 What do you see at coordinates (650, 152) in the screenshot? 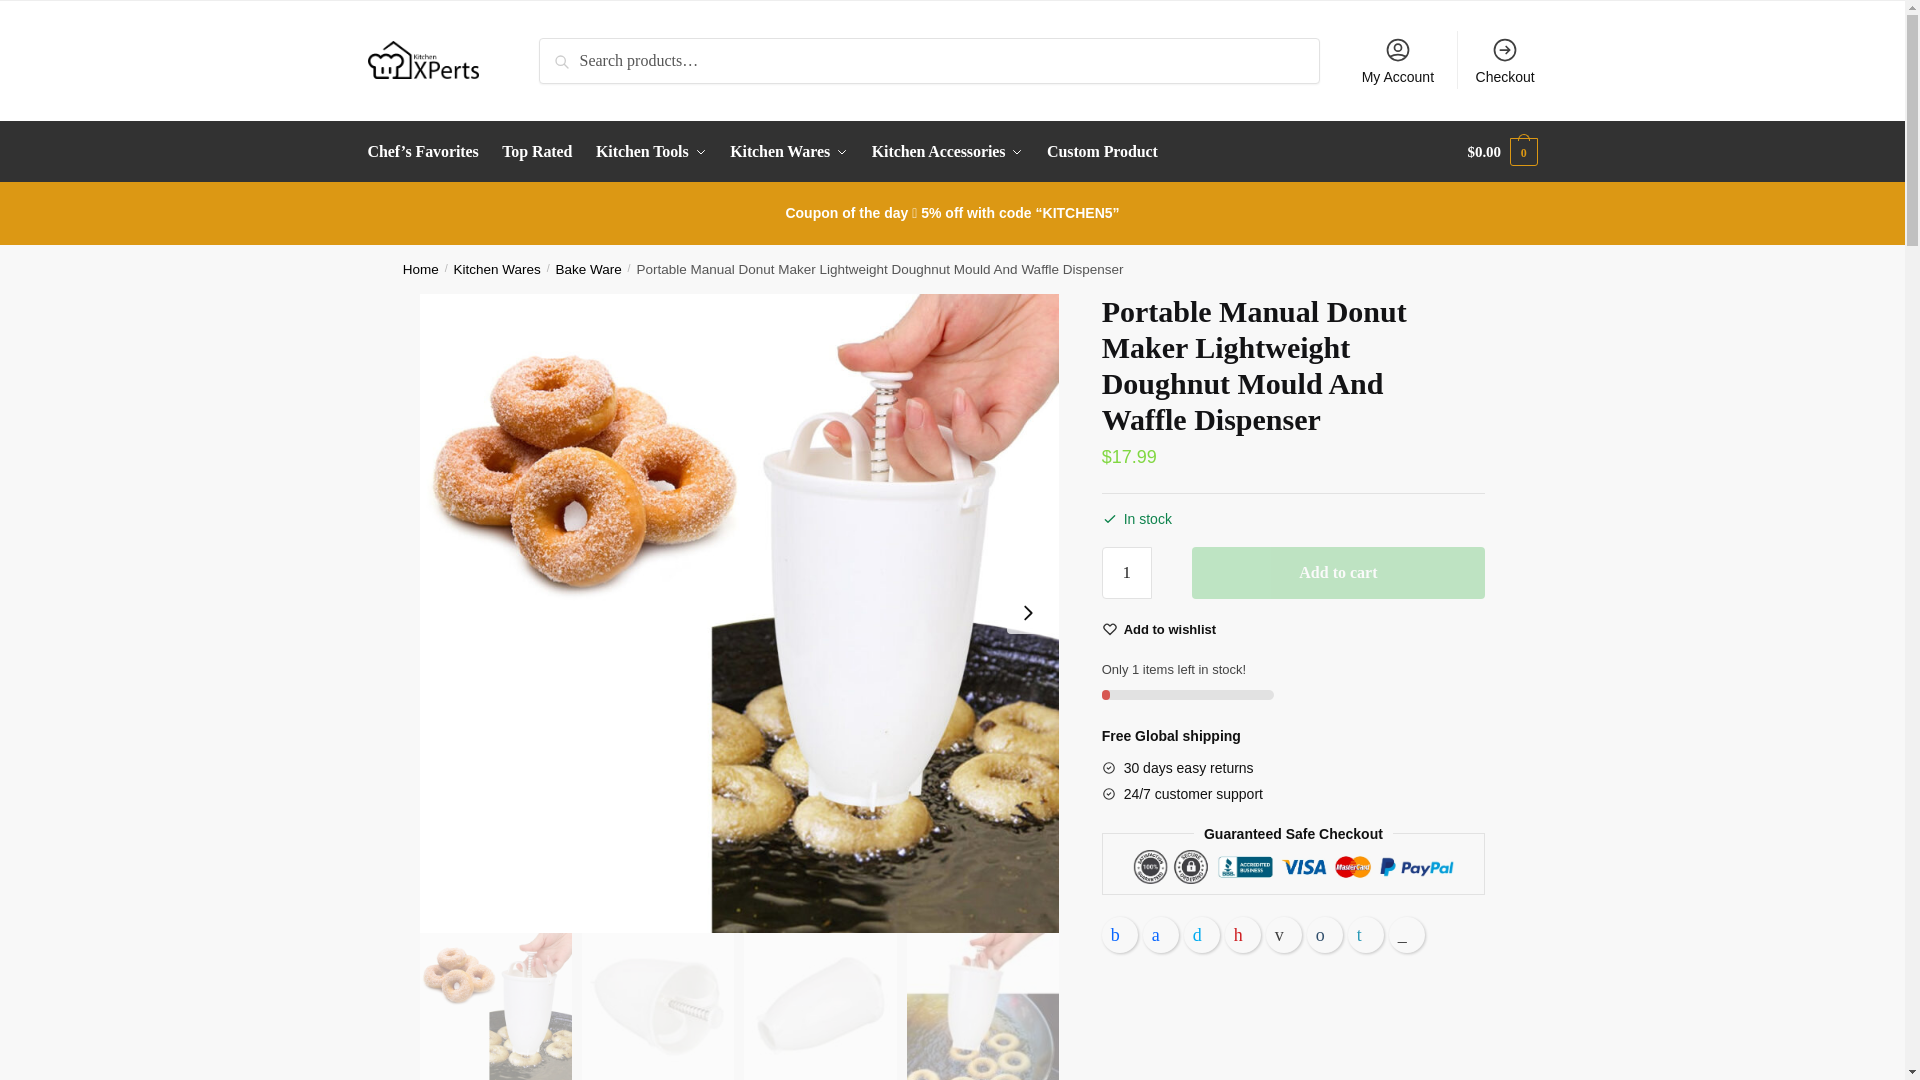
I see `Kitchen Tools` at bounding box center [650, 152].